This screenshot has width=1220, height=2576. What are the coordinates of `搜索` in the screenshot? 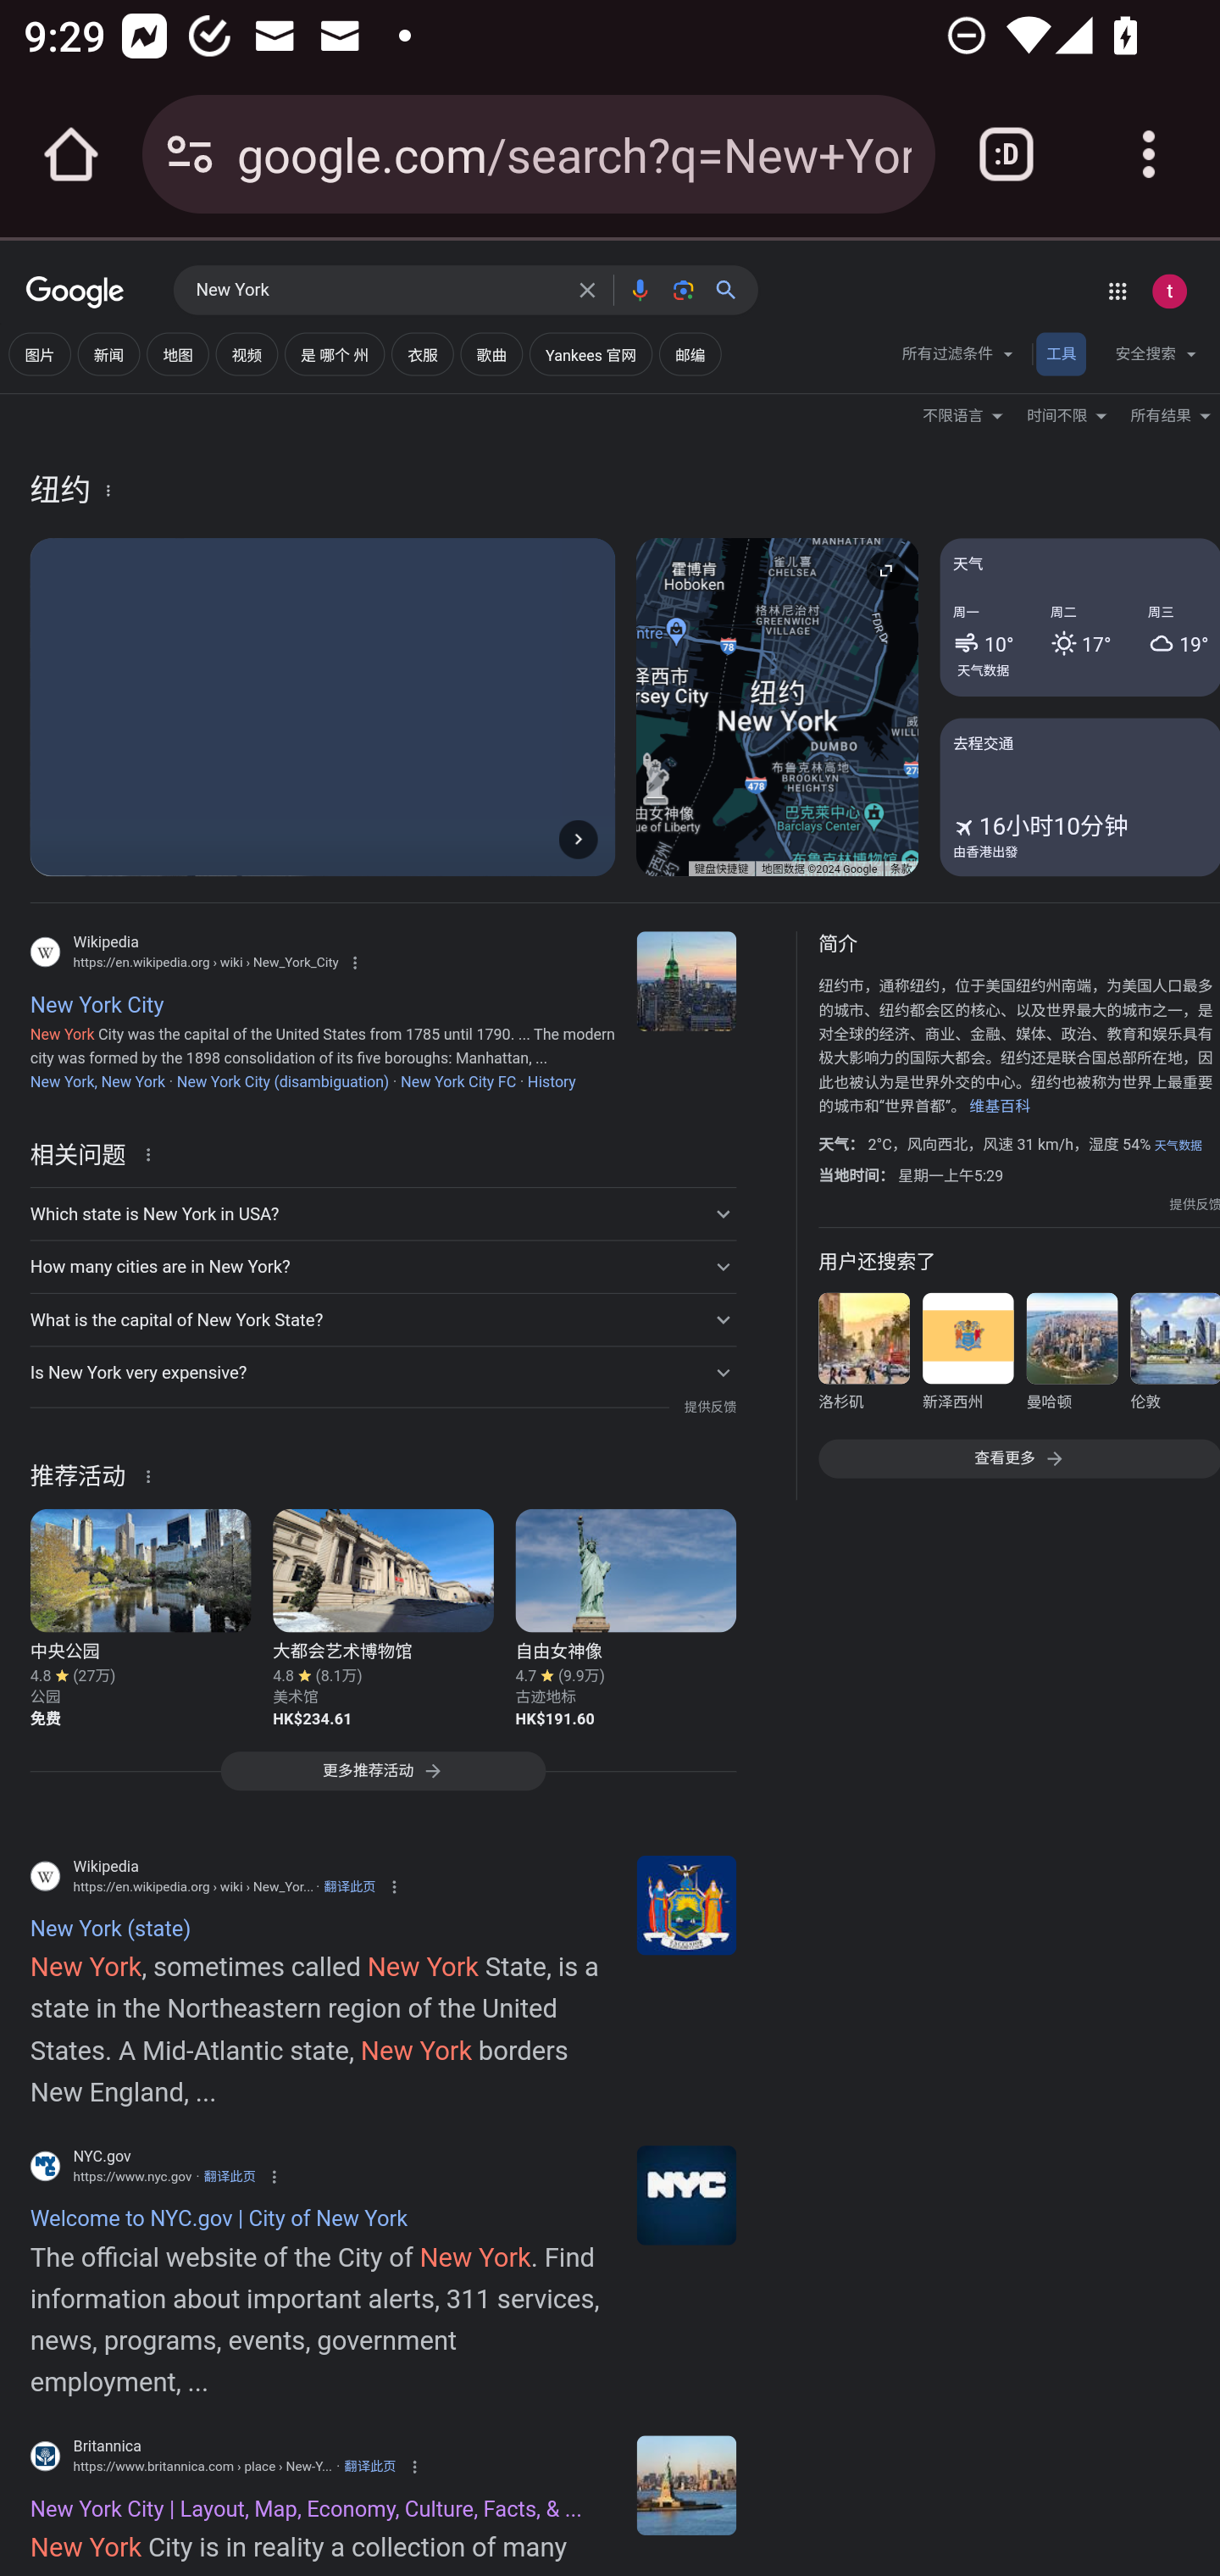 It's located at (733, 290).